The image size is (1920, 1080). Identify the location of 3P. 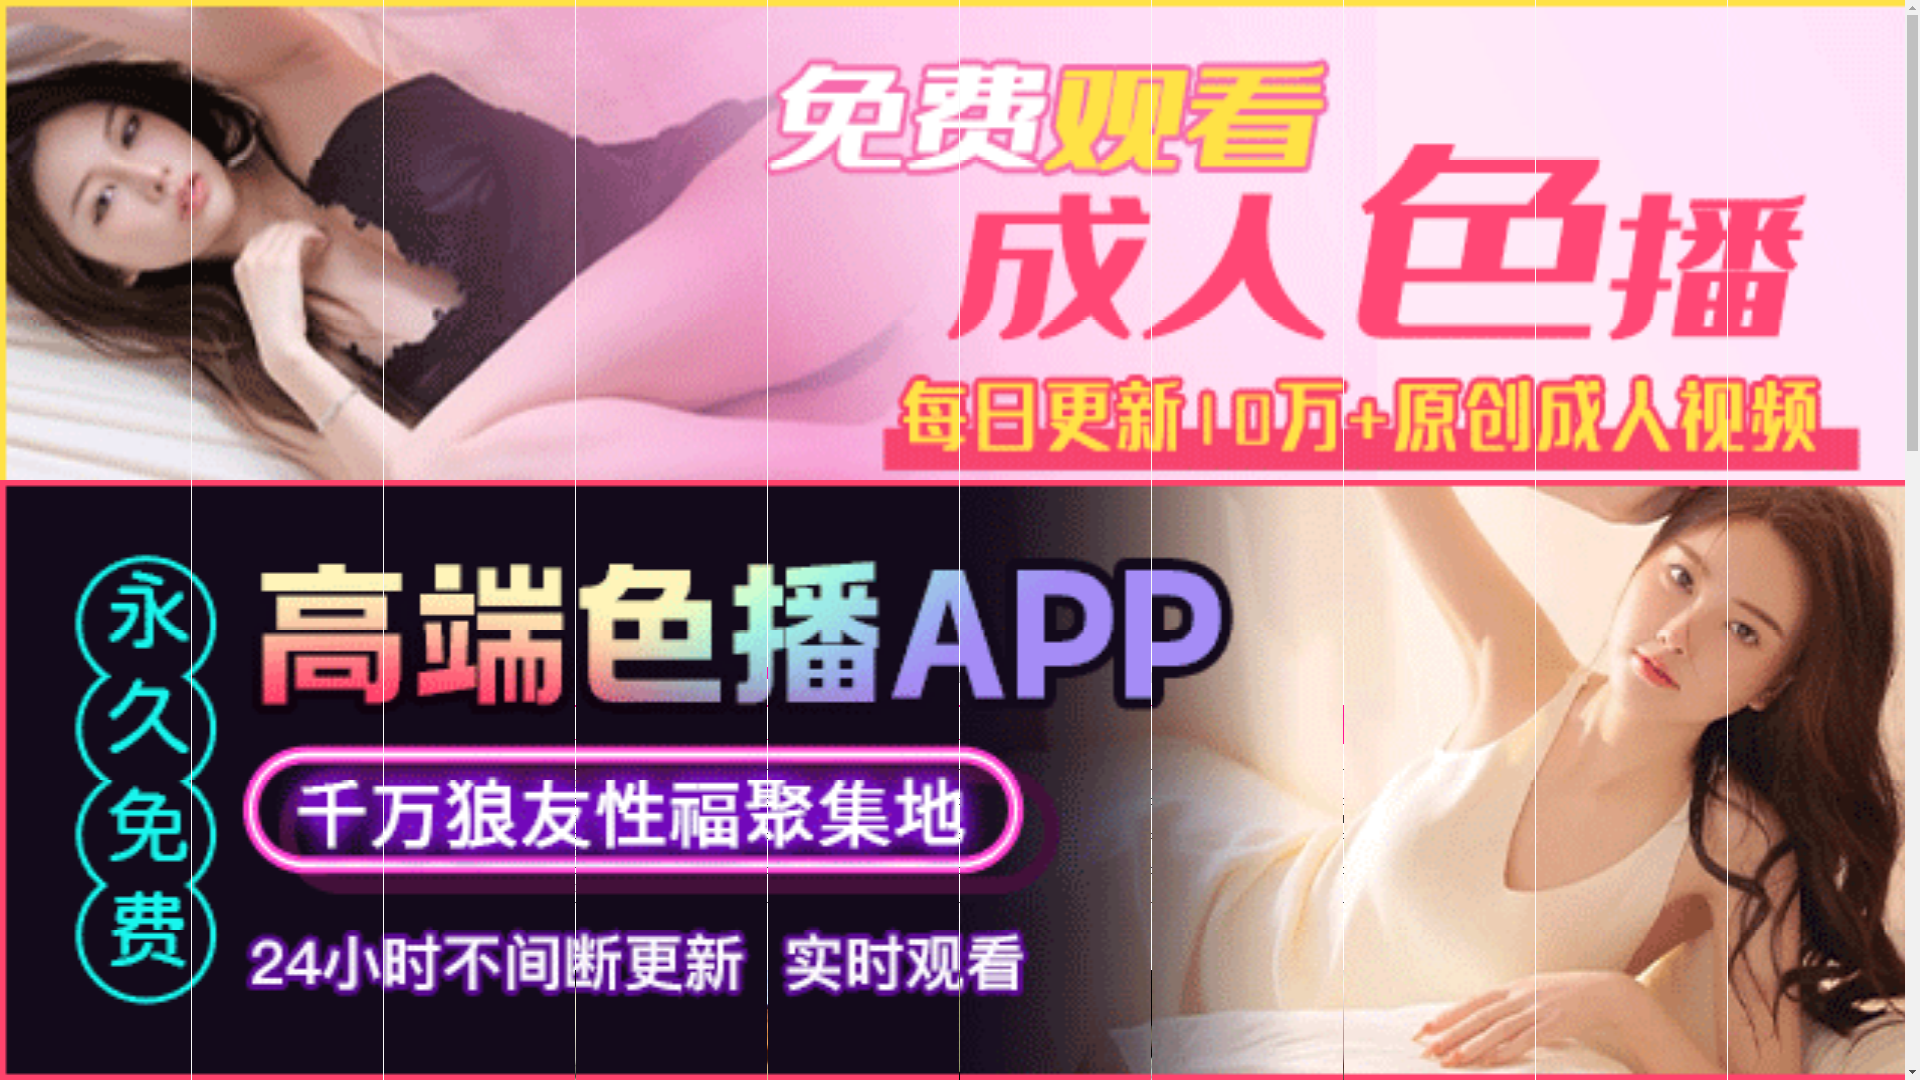
(1278, 819).